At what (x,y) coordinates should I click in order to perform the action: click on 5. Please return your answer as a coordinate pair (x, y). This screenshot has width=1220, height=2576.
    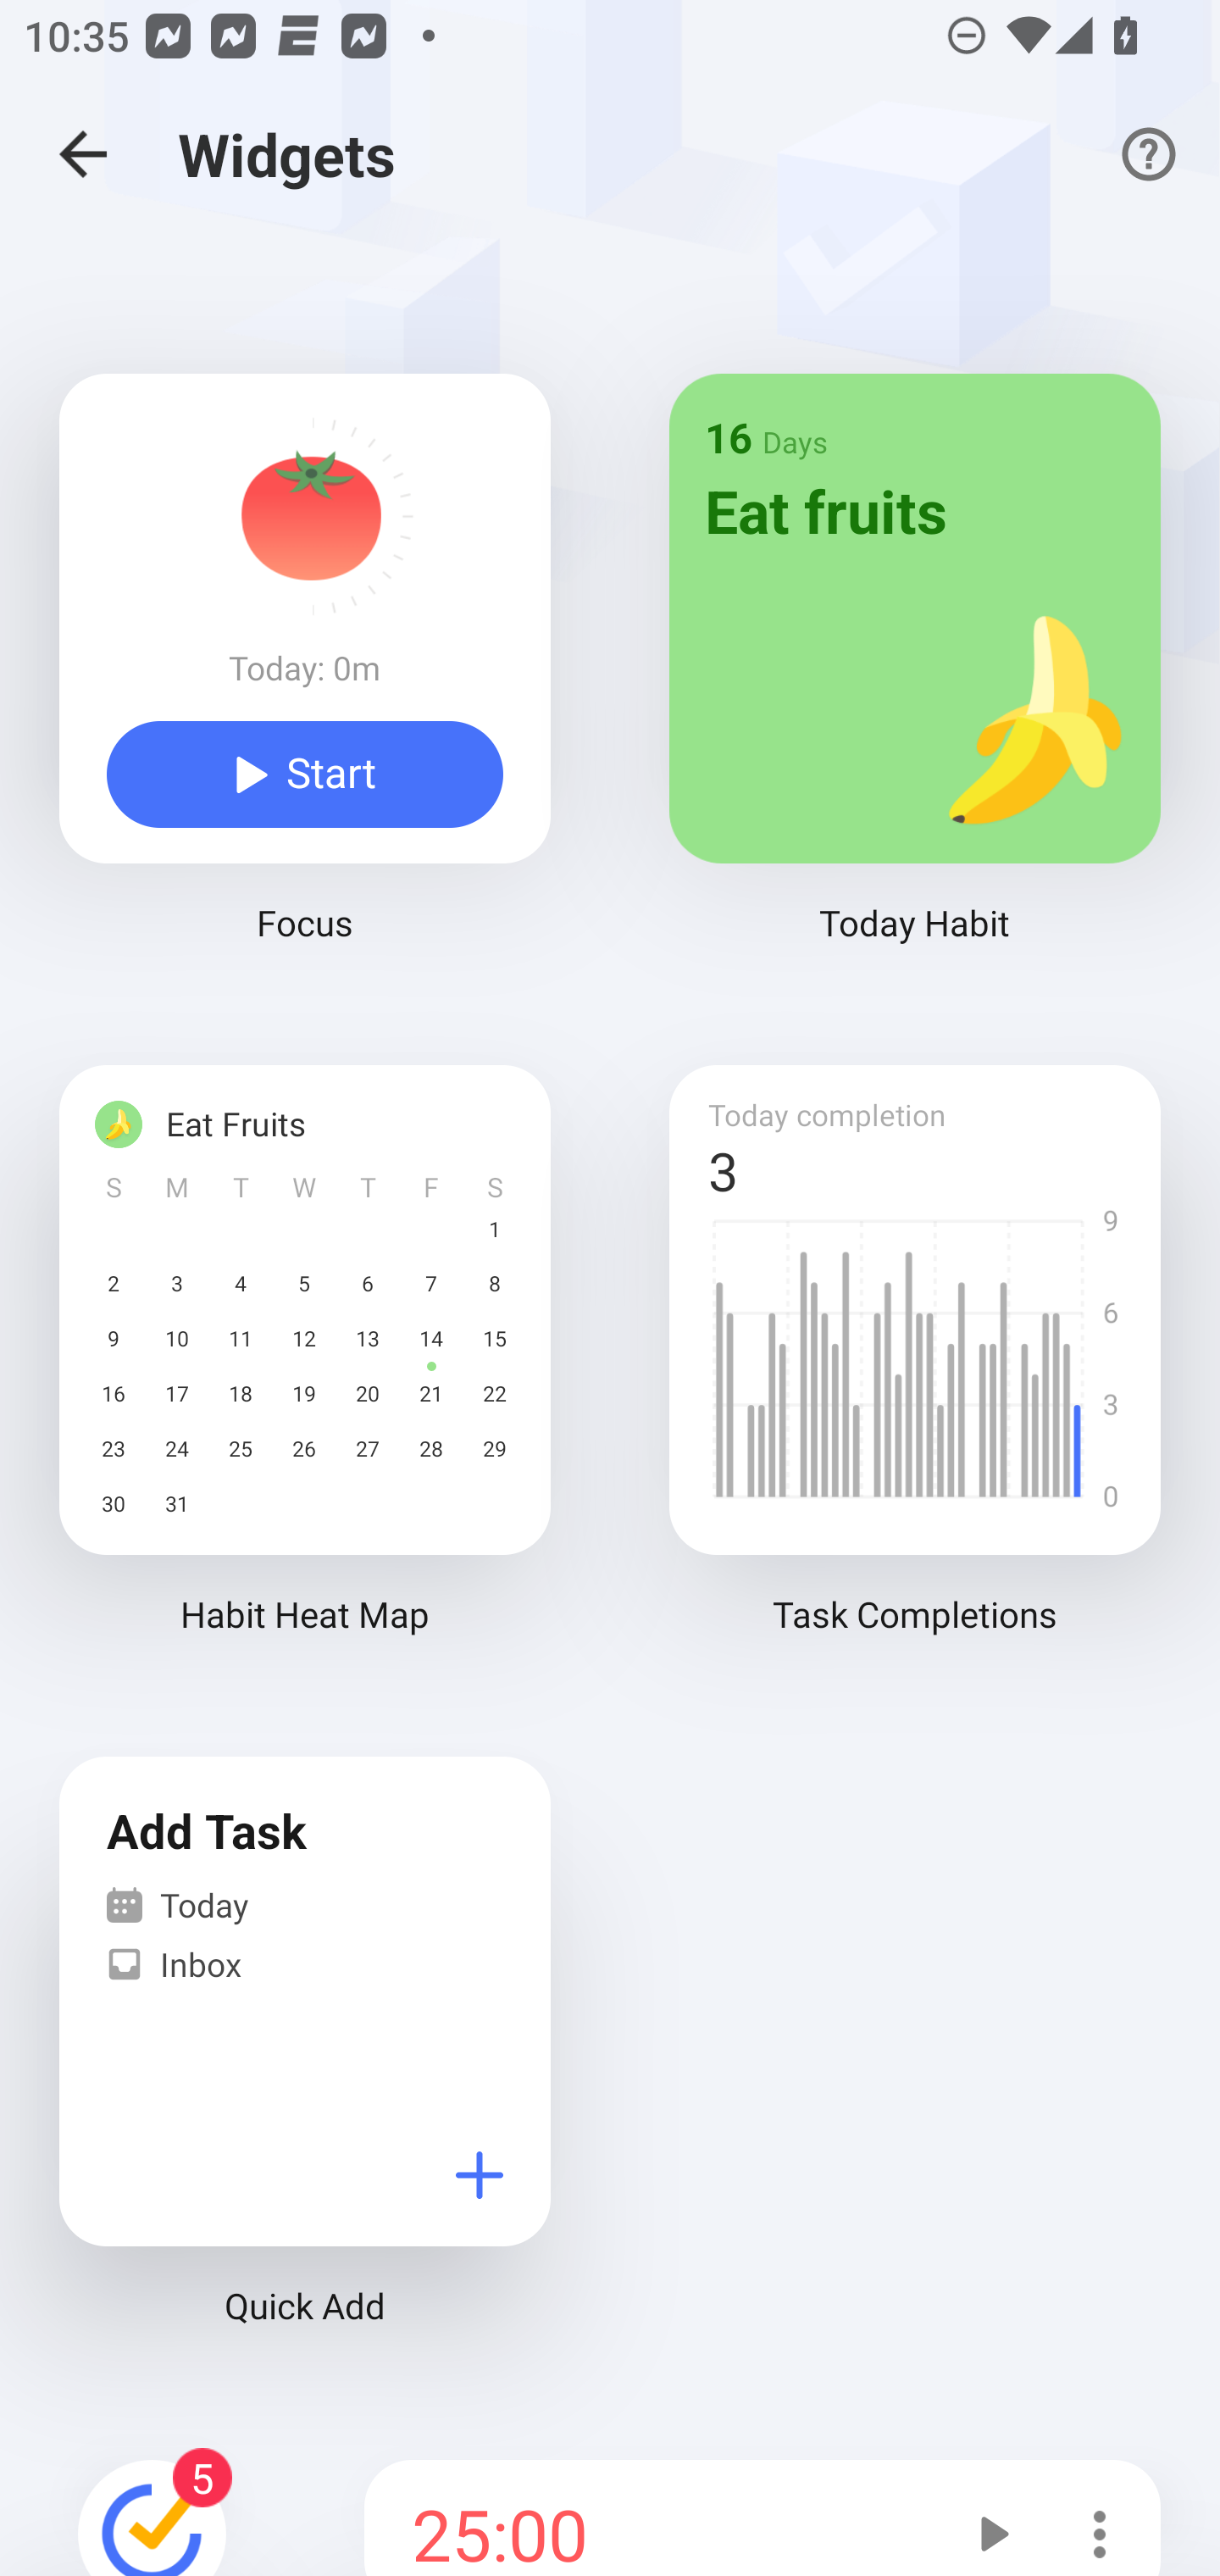
    Looking at the image, I should click on (152, 2512).